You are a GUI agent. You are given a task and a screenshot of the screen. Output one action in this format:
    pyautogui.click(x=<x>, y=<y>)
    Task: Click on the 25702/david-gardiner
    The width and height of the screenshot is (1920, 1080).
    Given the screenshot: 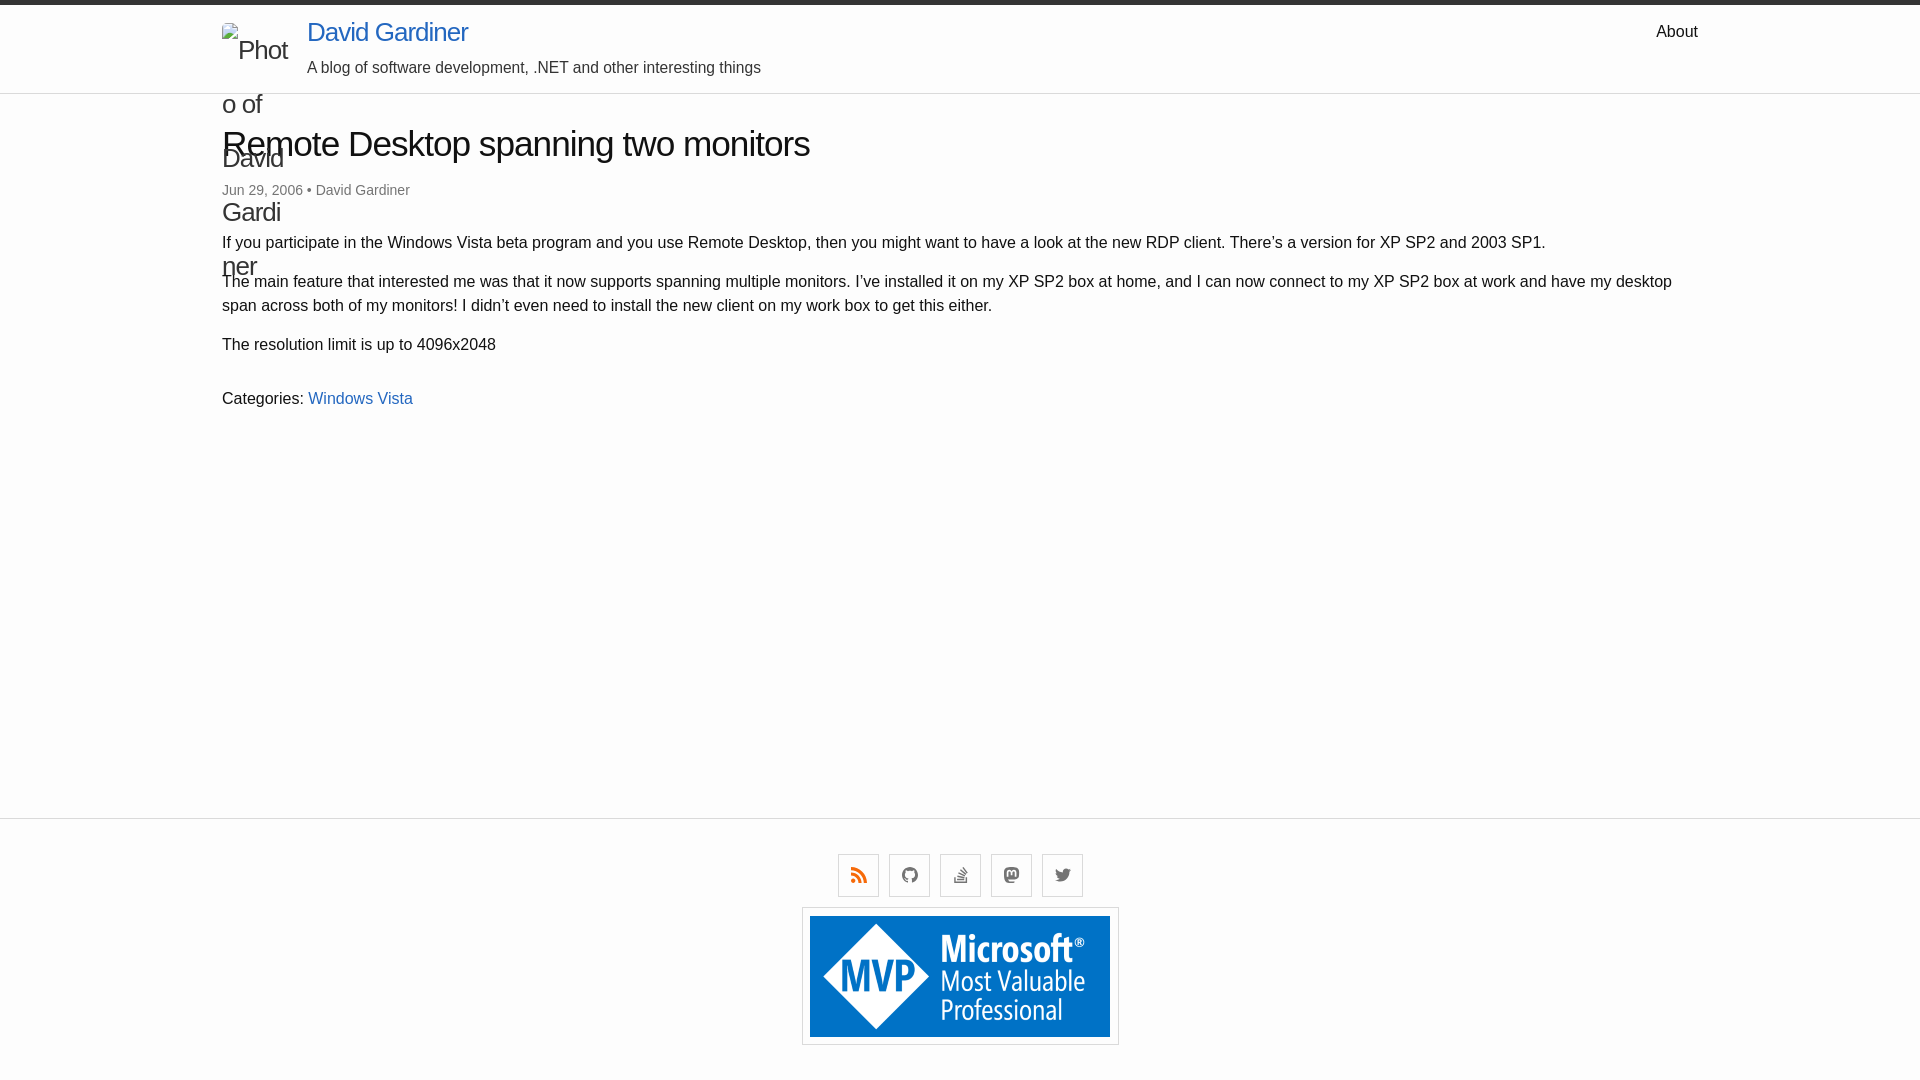 What is the action you would take?
    pyautogui.click(x=960, y=876)
    